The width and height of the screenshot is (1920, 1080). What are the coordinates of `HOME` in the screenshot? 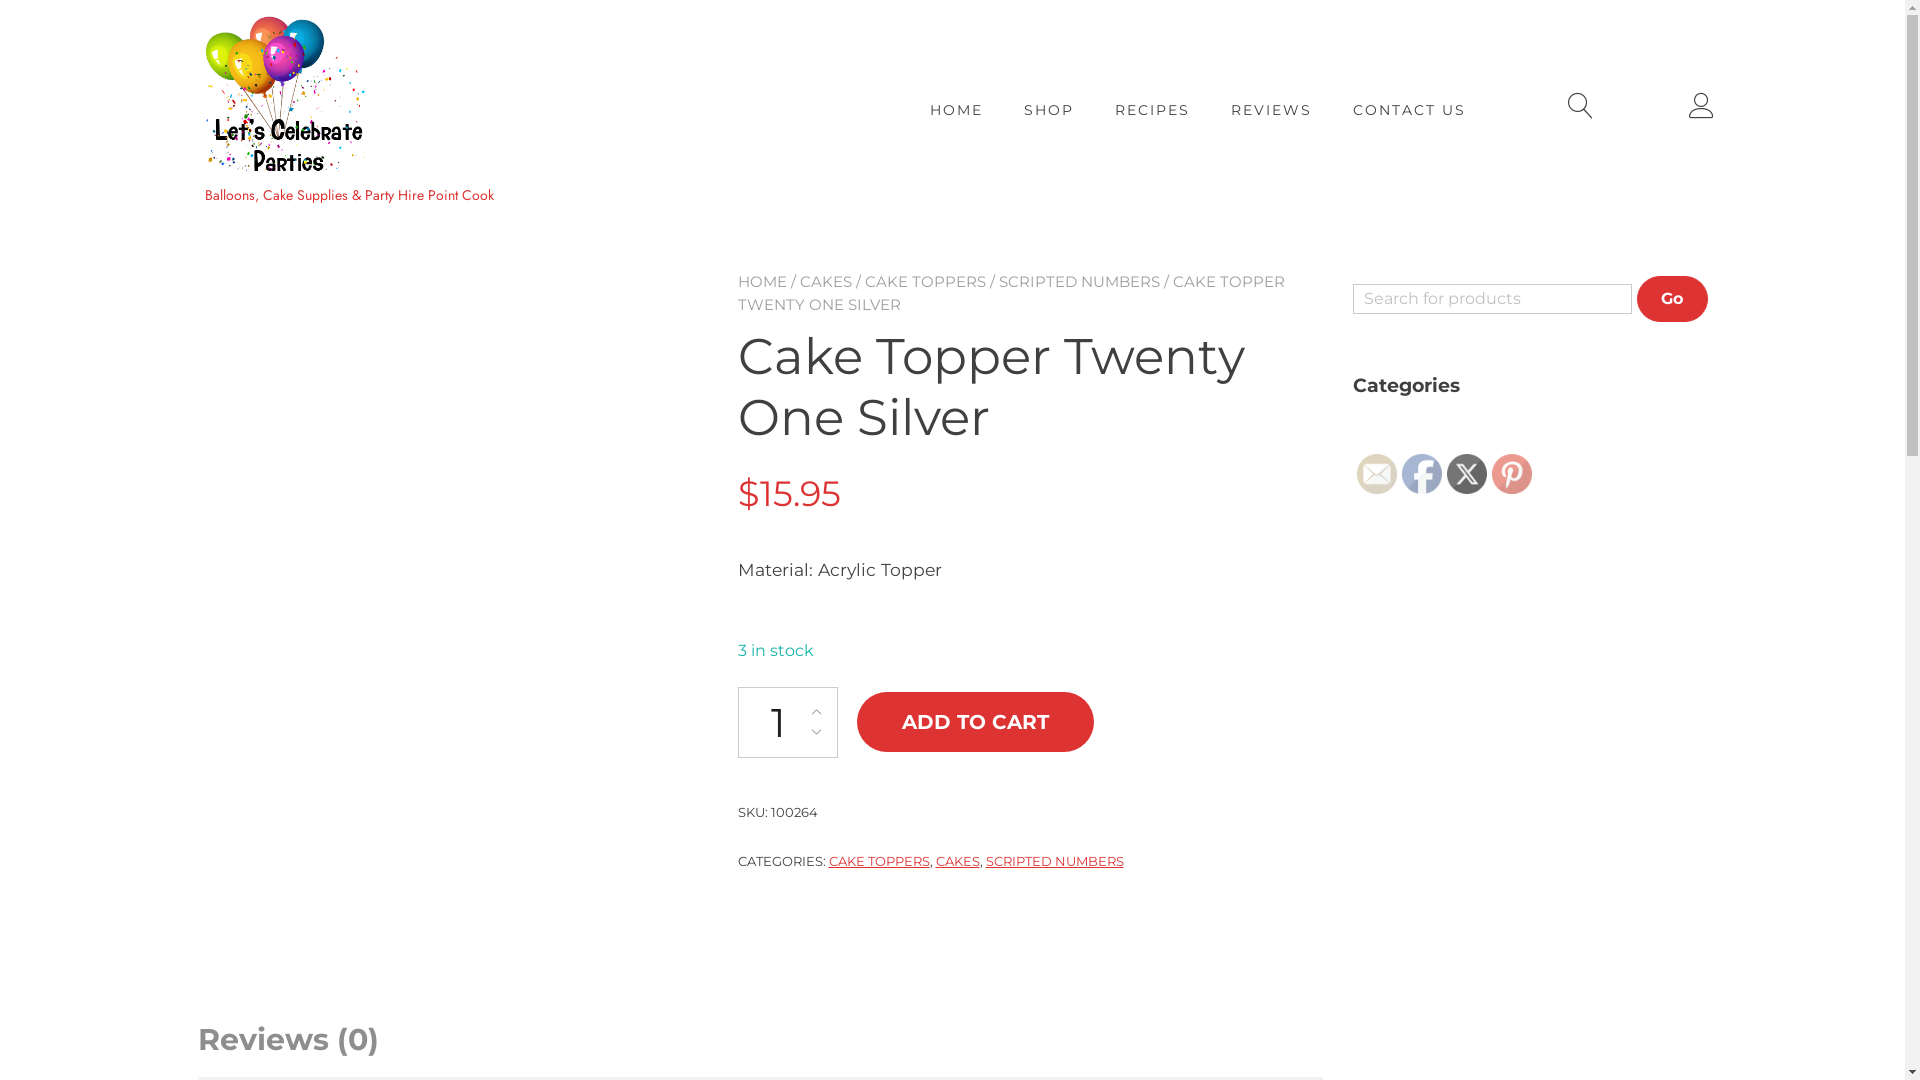 It's located at (956, 110).